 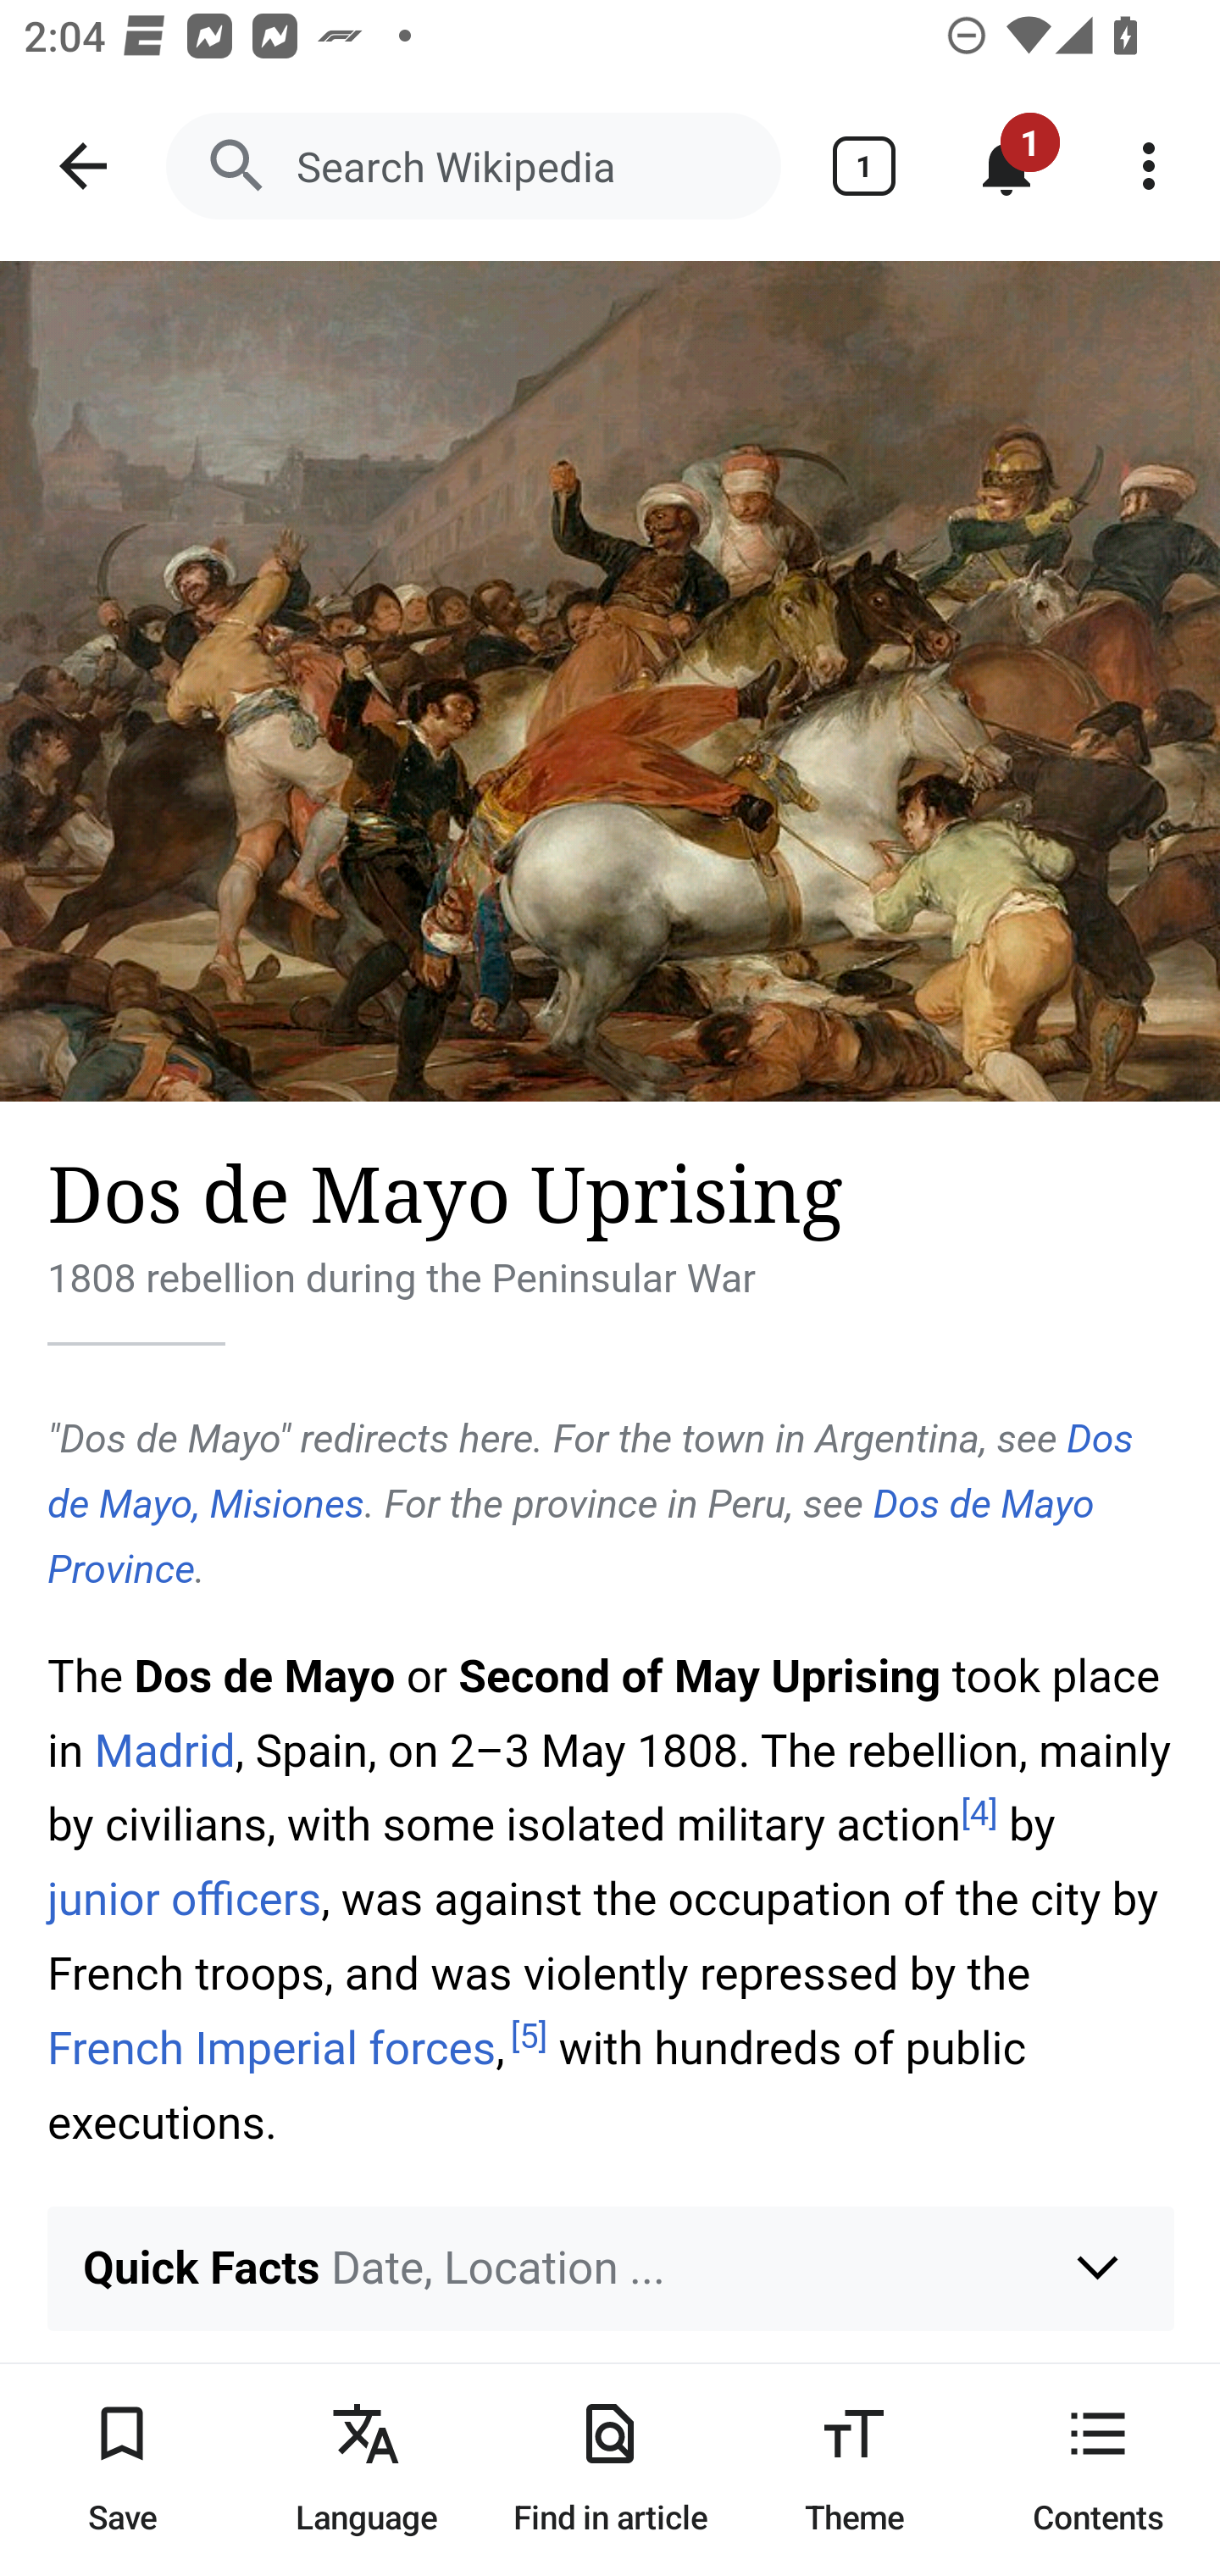 I want to click on [] [ 5 ], so click(x=529, y=2037).